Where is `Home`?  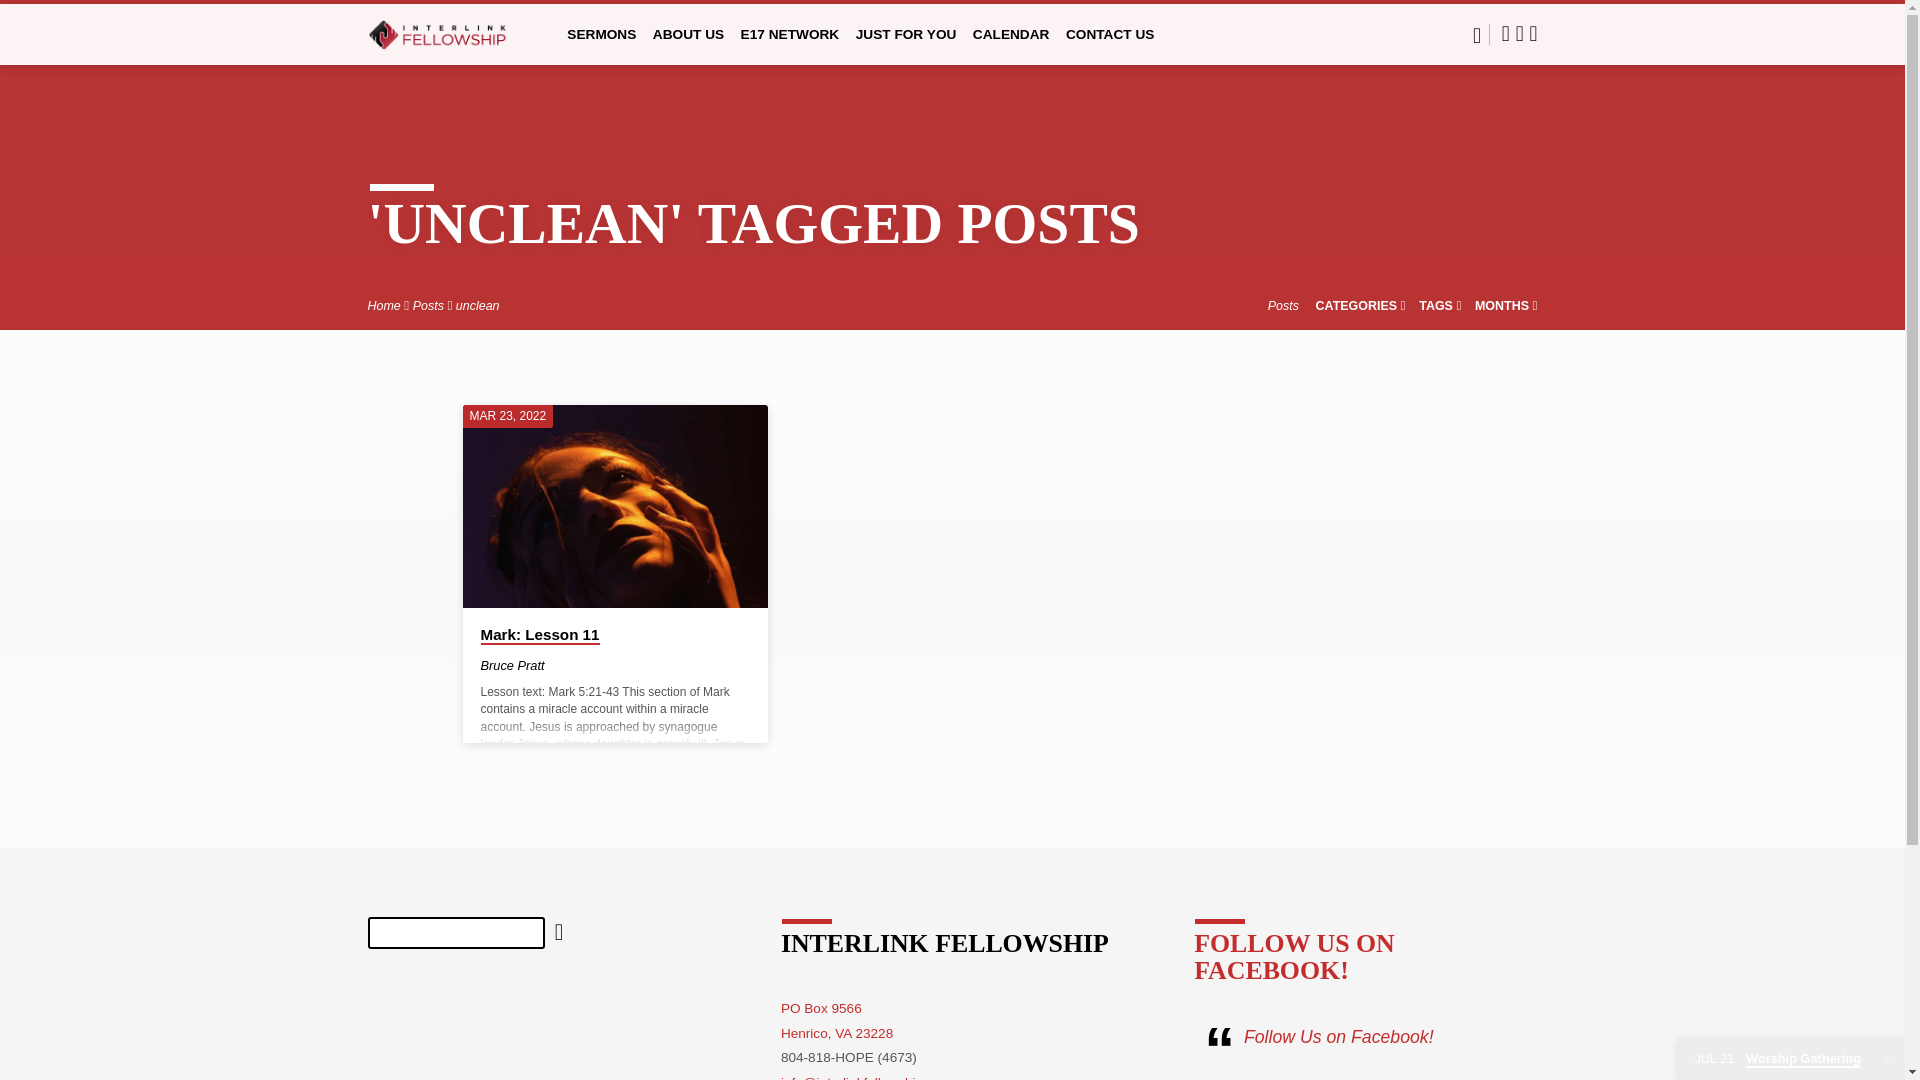
Home is located at coordinates (384, 306).